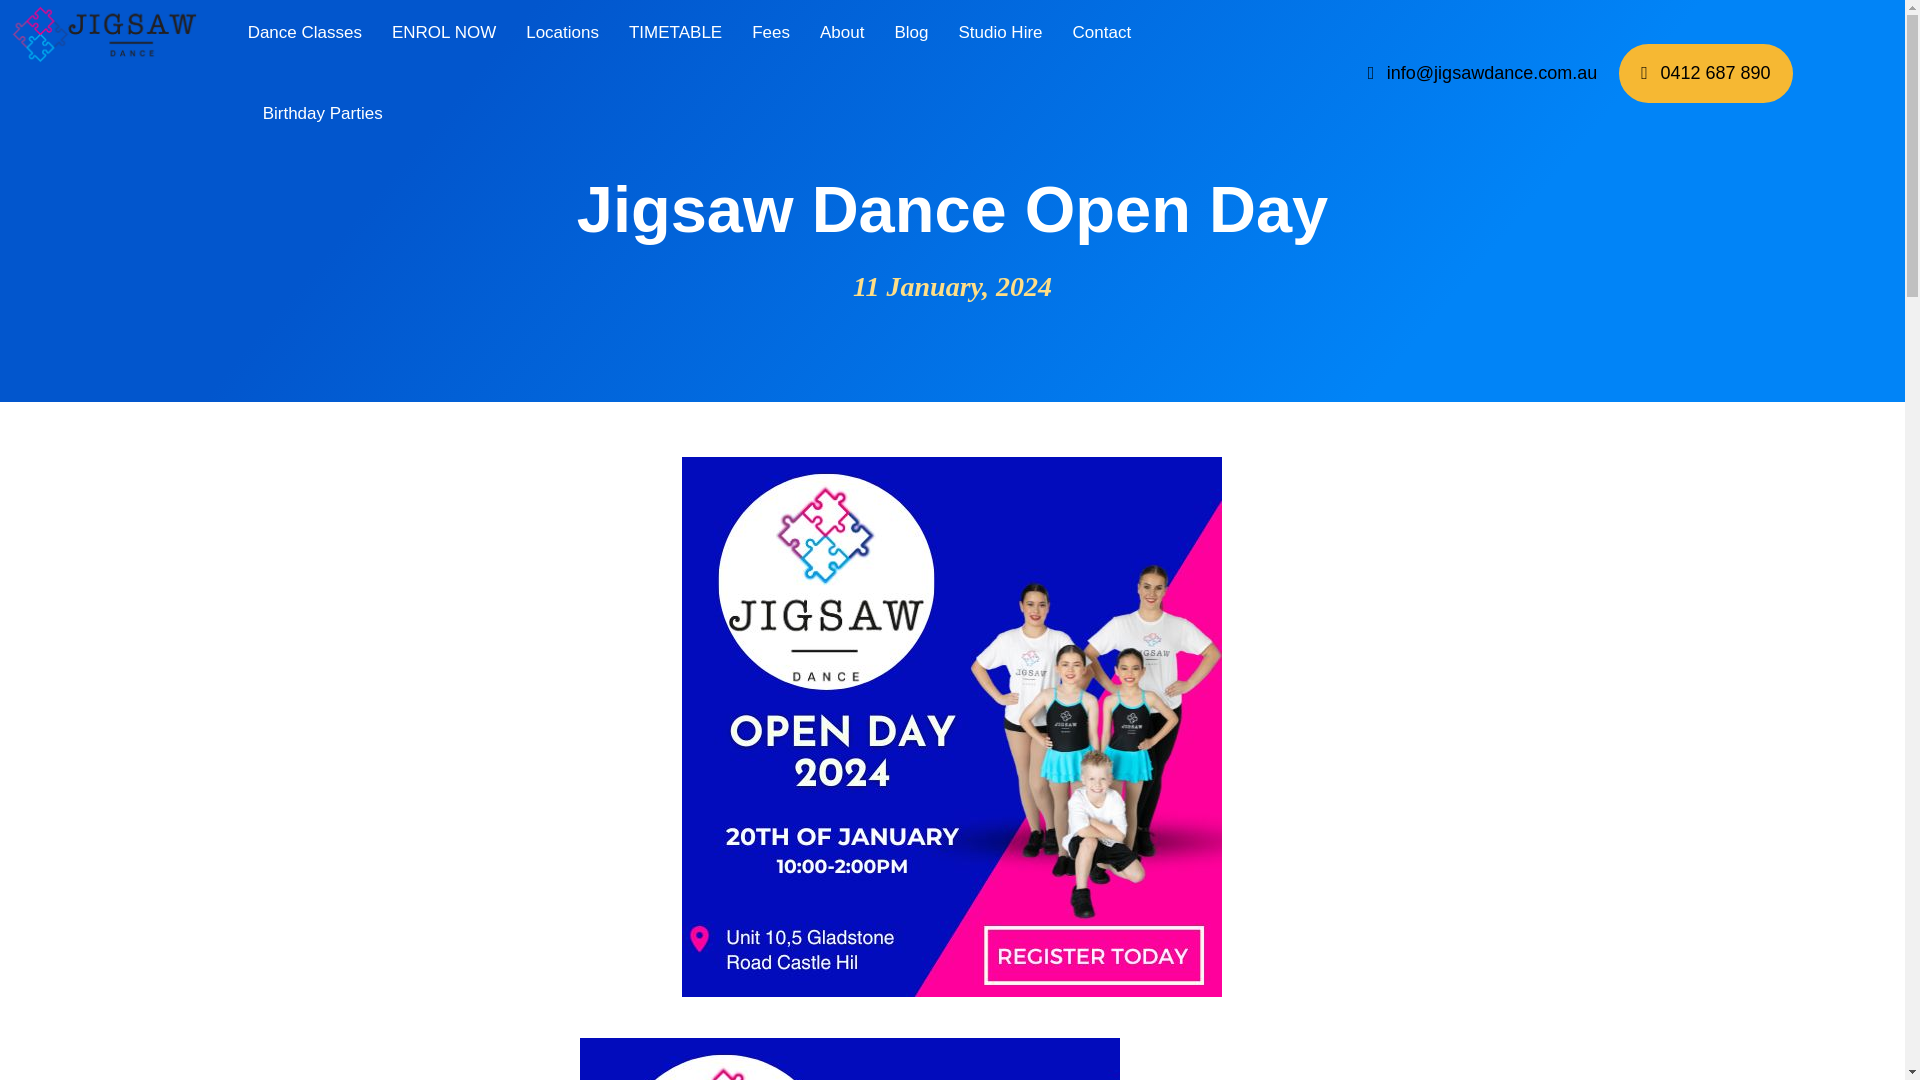  What do you see at coordinates (1000, 38) in the screenshot?
I see `Studio Hire` at bounding box center [1000, 38].